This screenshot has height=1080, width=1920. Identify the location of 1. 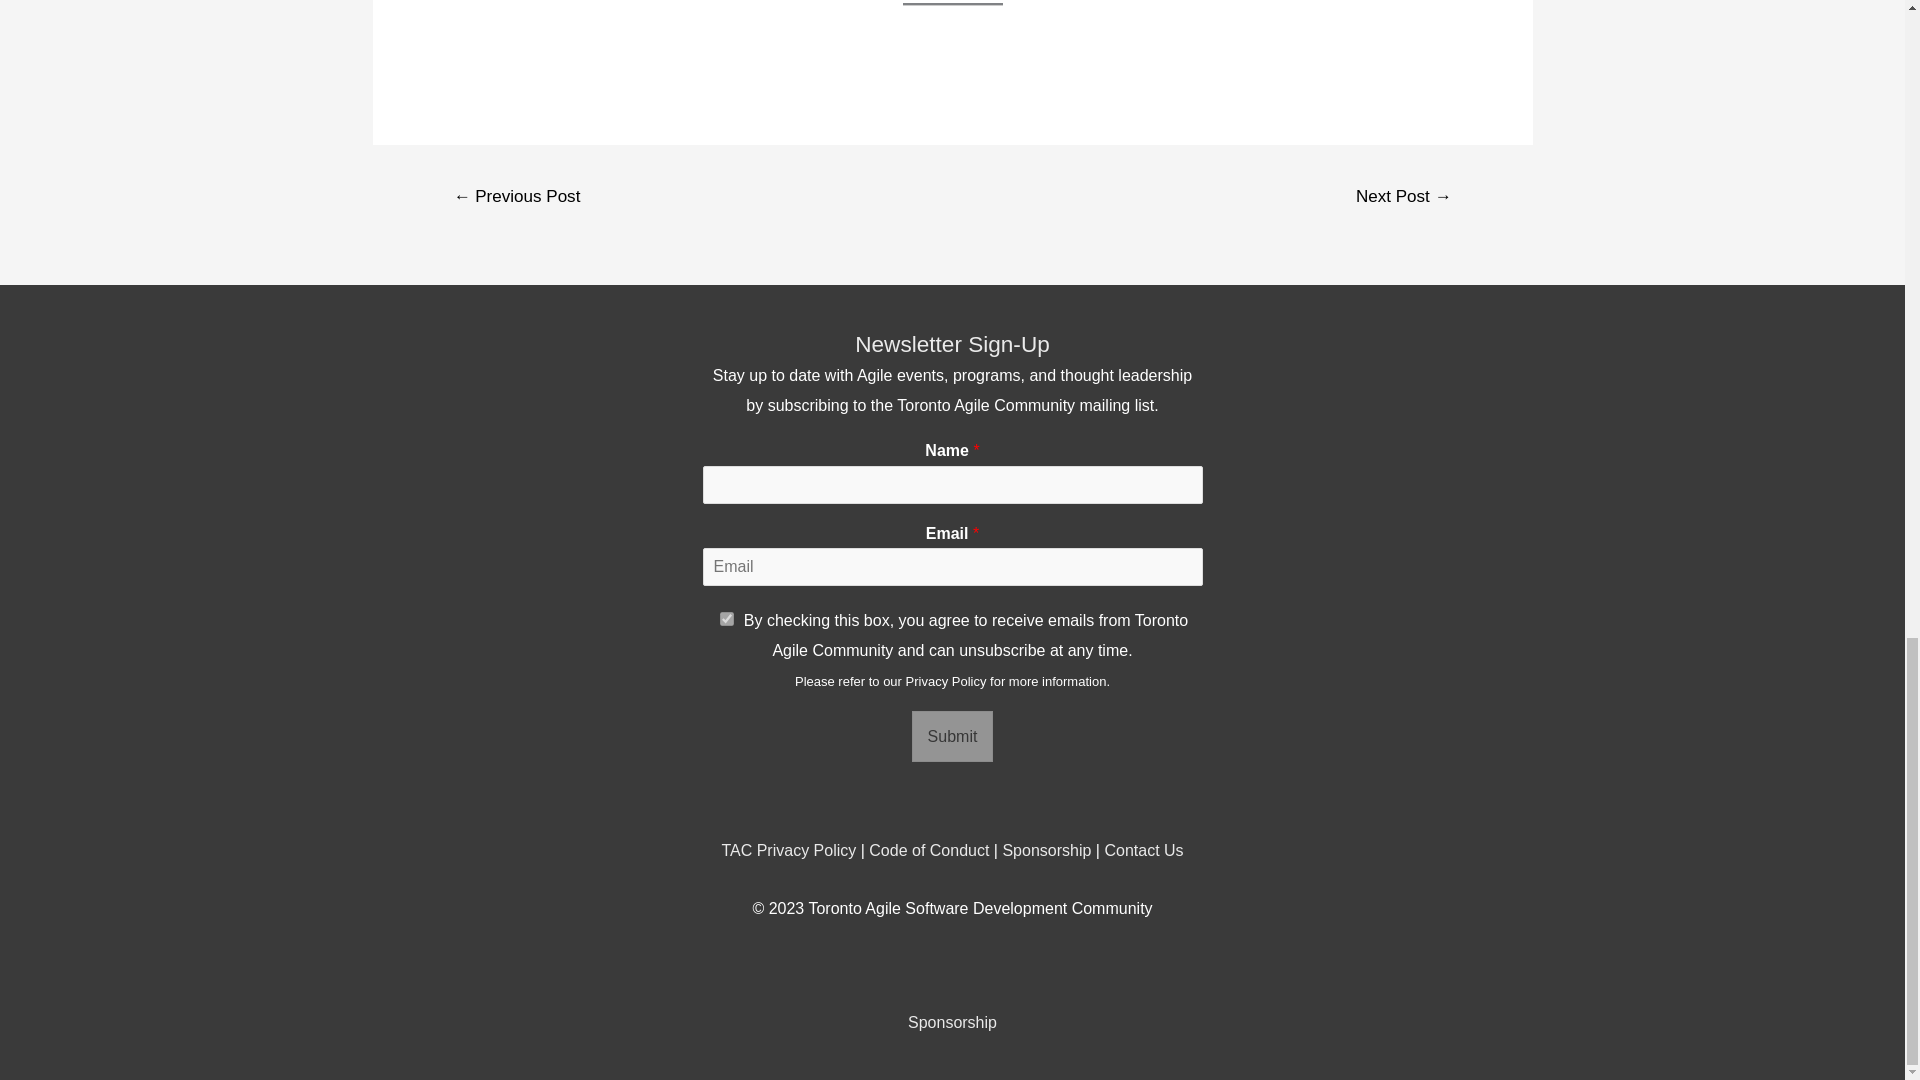
(726, 619).